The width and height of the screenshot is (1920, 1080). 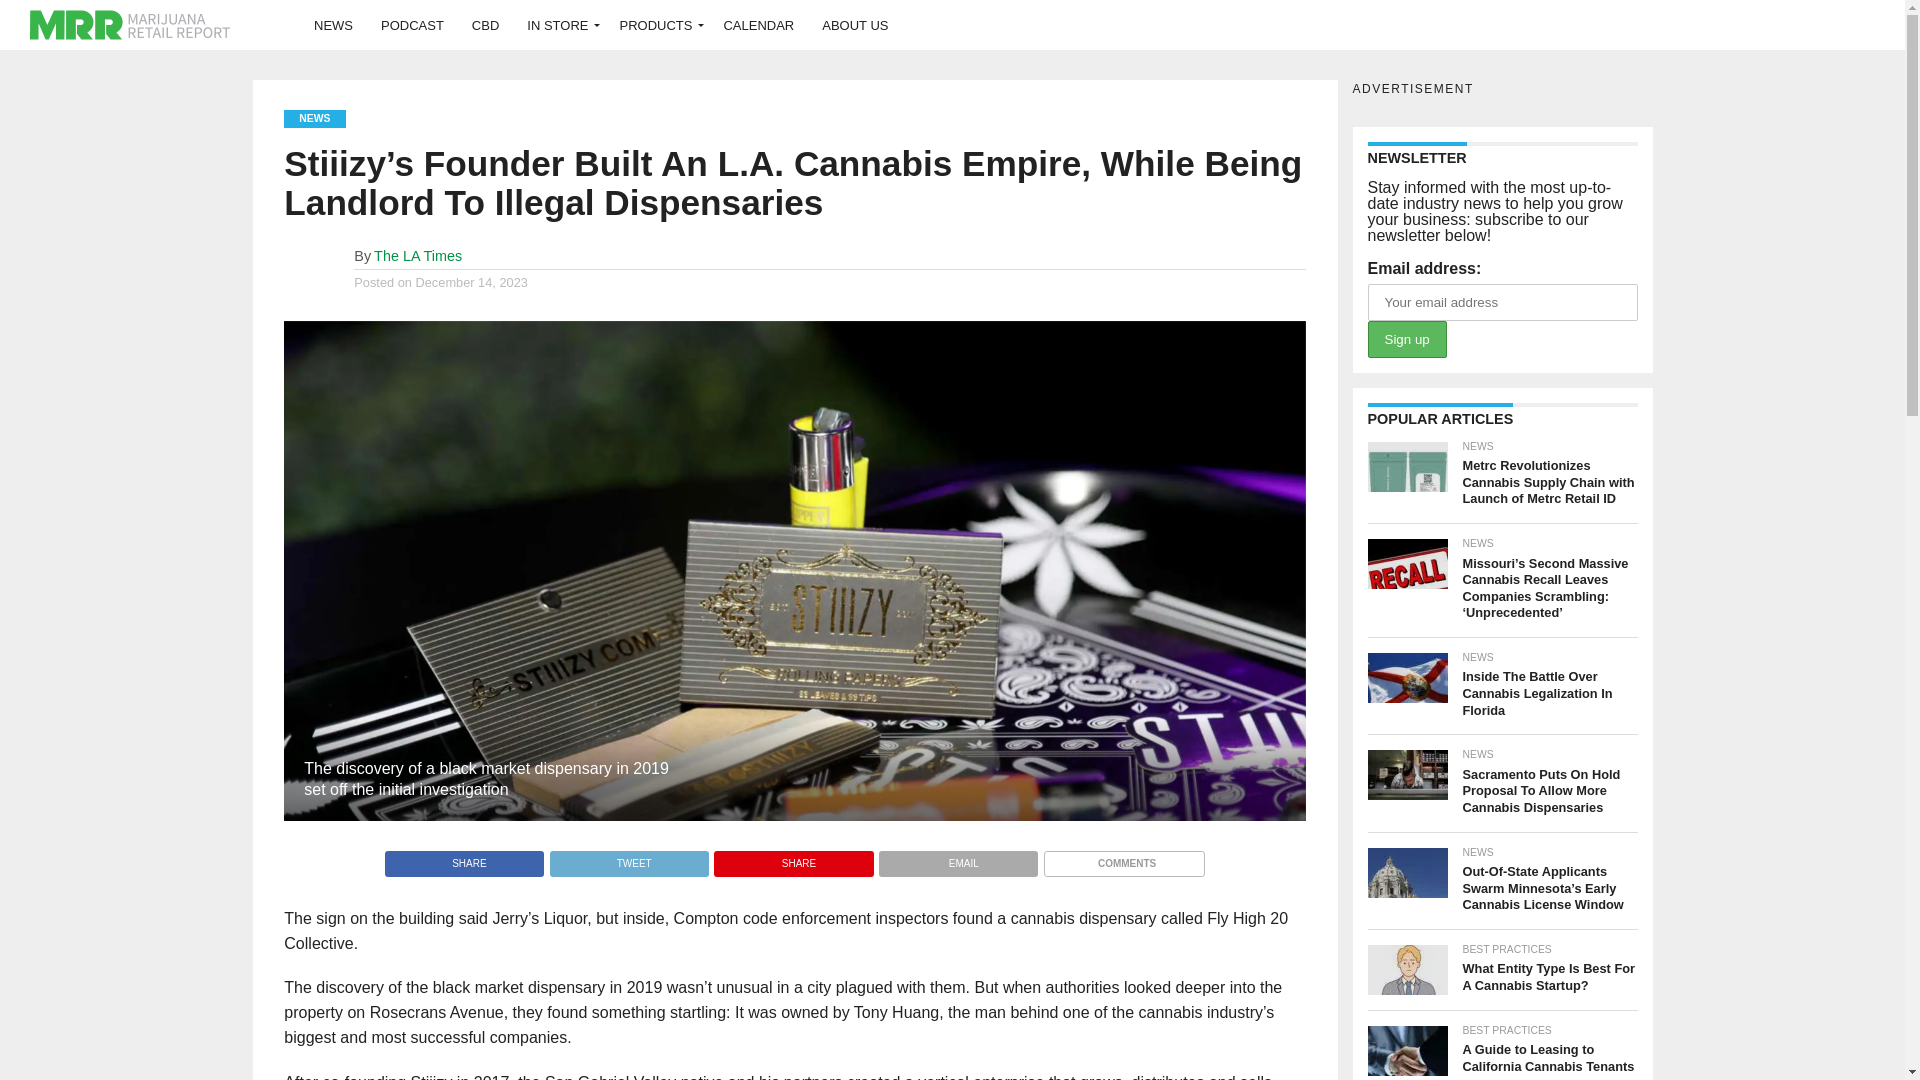 I want to click on TWEET, so click(x=628, y=858).